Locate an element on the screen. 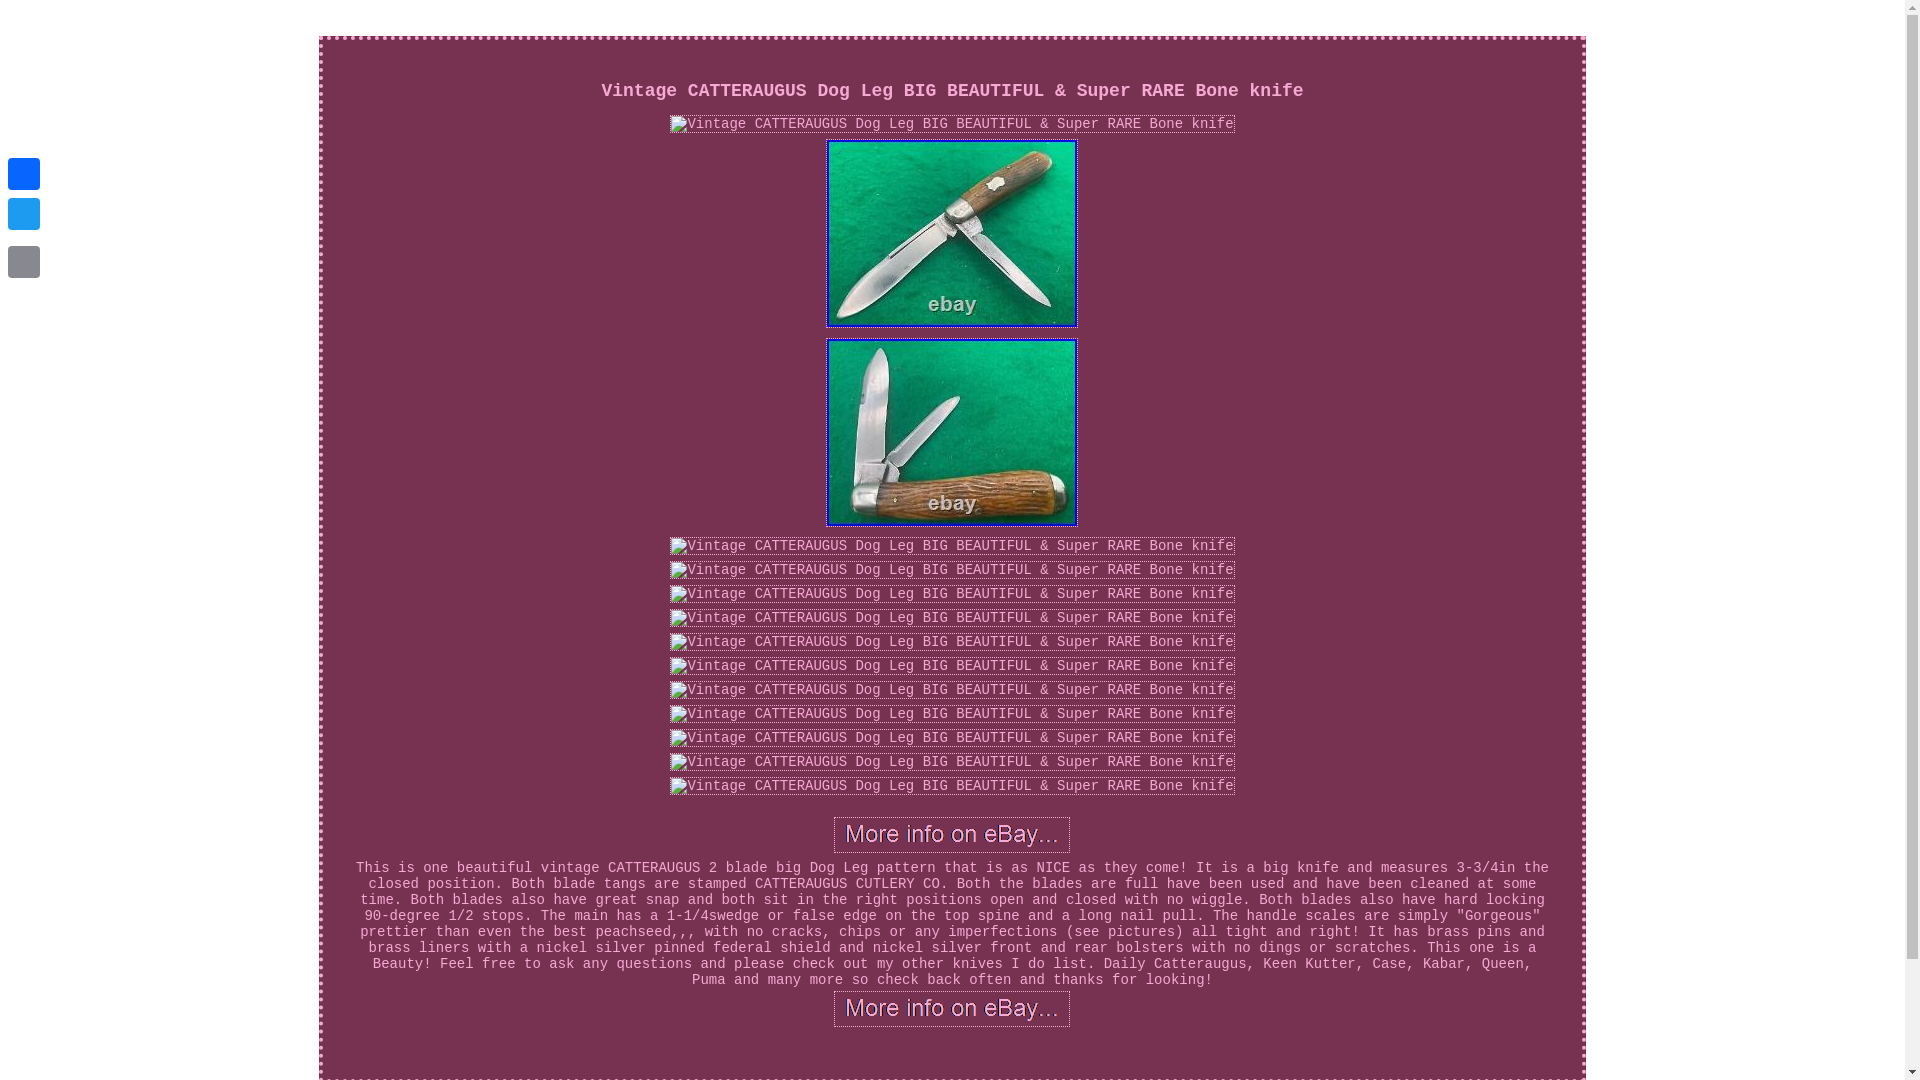 The height and width of the screenshot is (1080, 1920). Email is located at coordinates (24, 261).